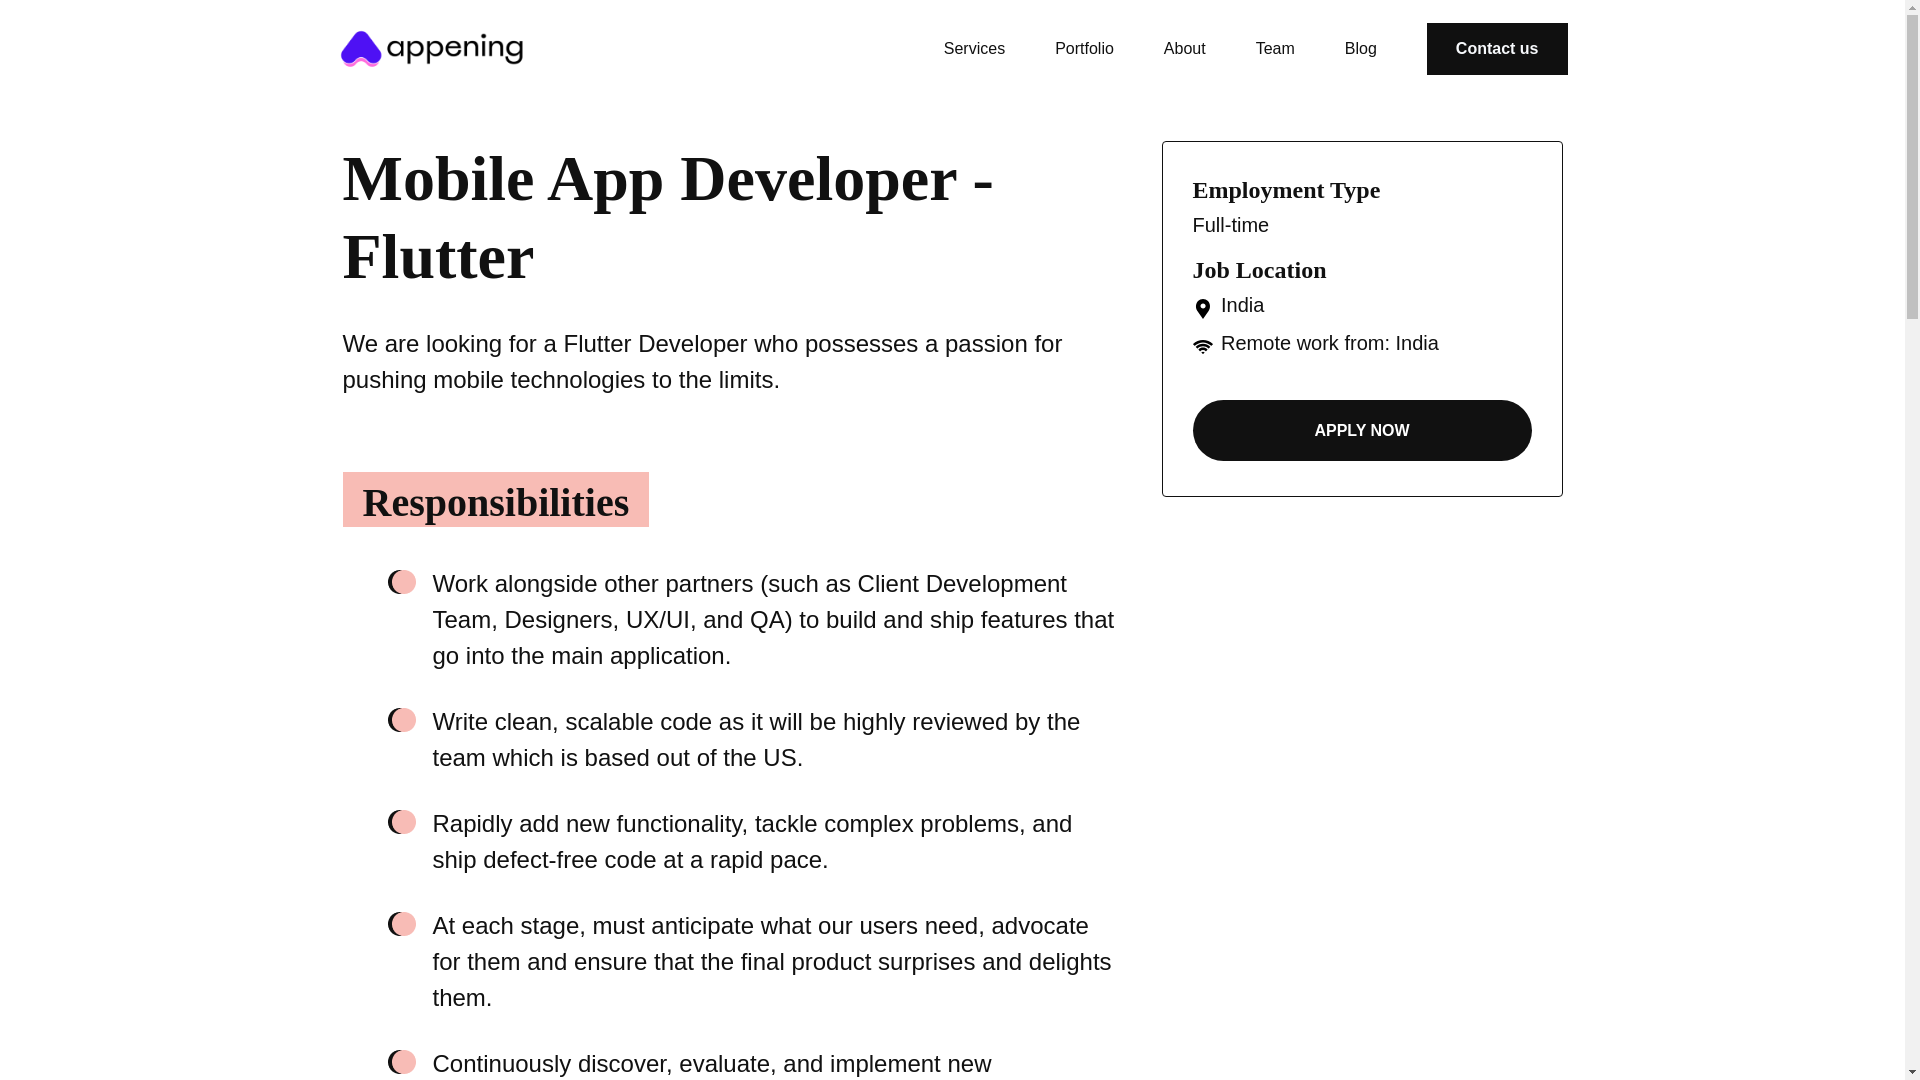 This screenshot has width=1920, height=1080. What do you see at coordinates (1084, 48) in the screenshot?
I see `Portfolio` at bounding box center [1084, 48].